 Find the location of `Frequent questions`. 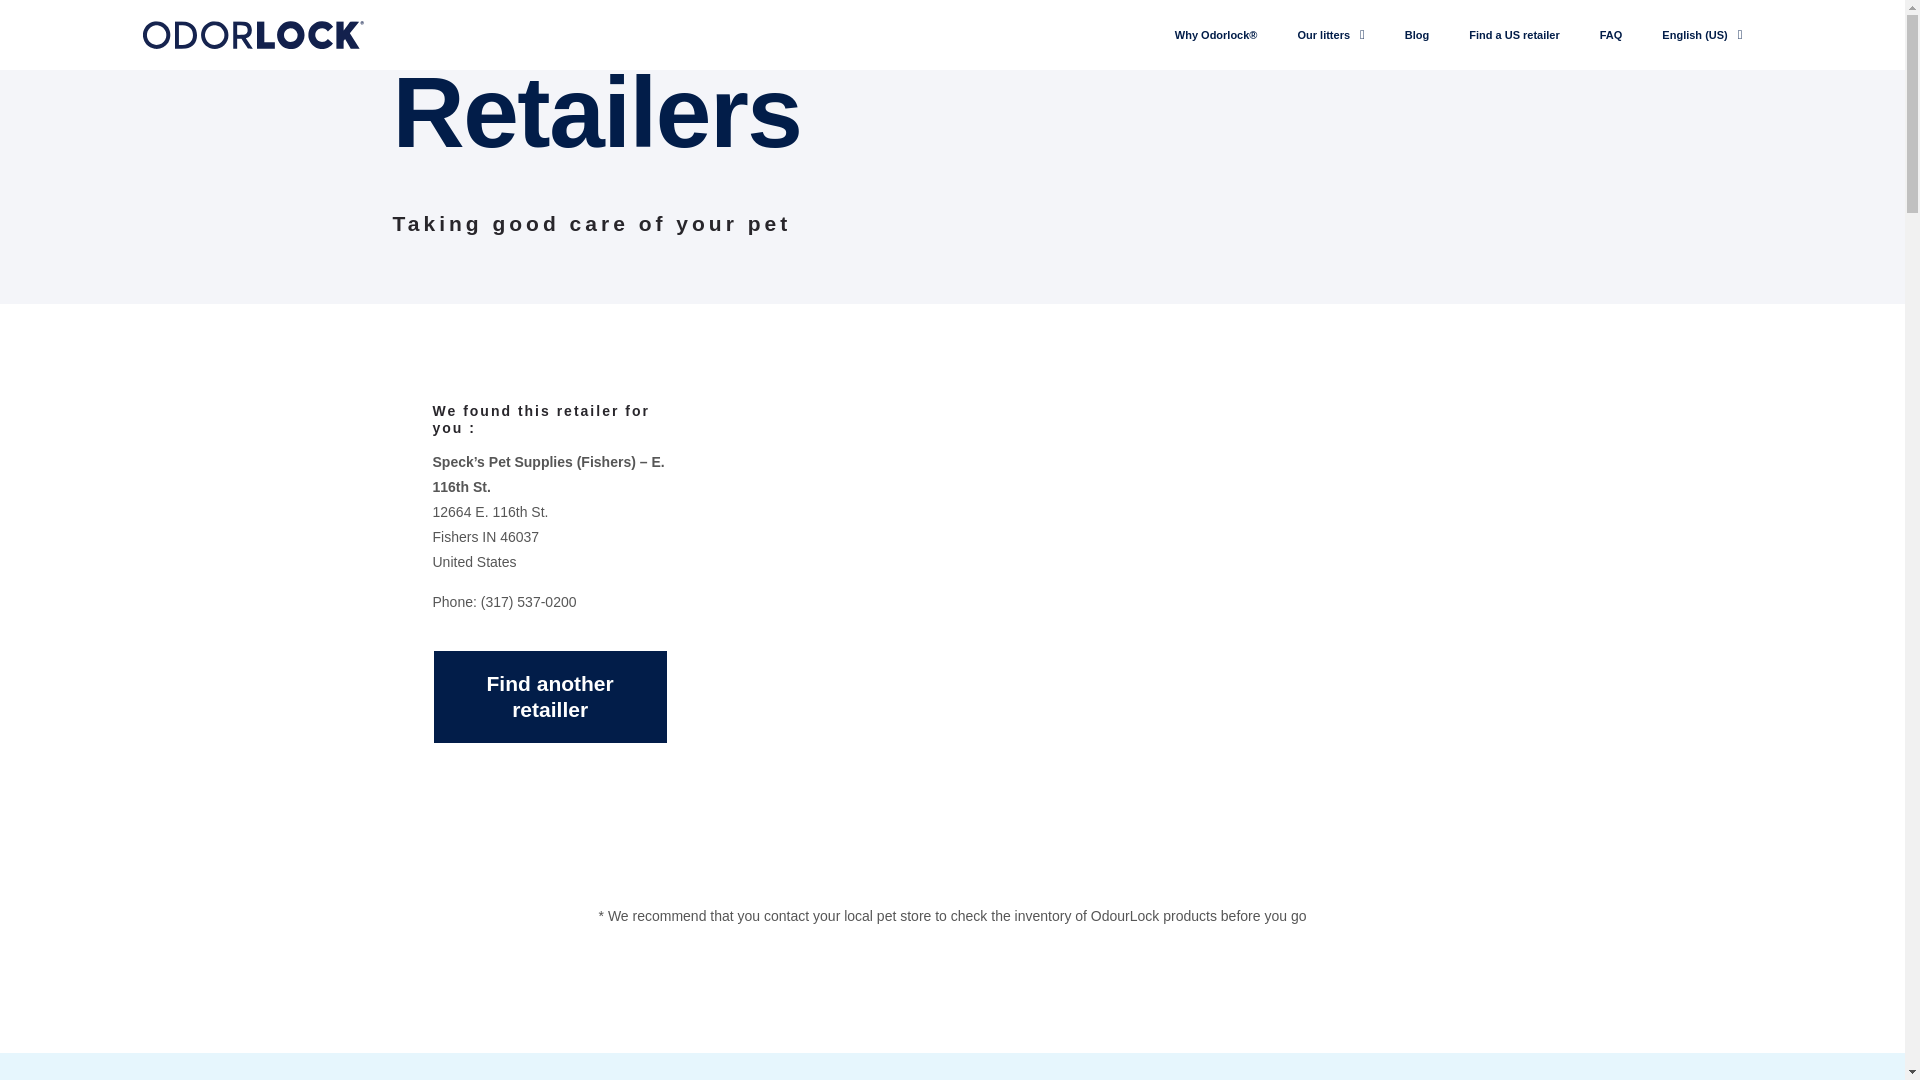

Frequent questions is located at coordinates (1612, 34).